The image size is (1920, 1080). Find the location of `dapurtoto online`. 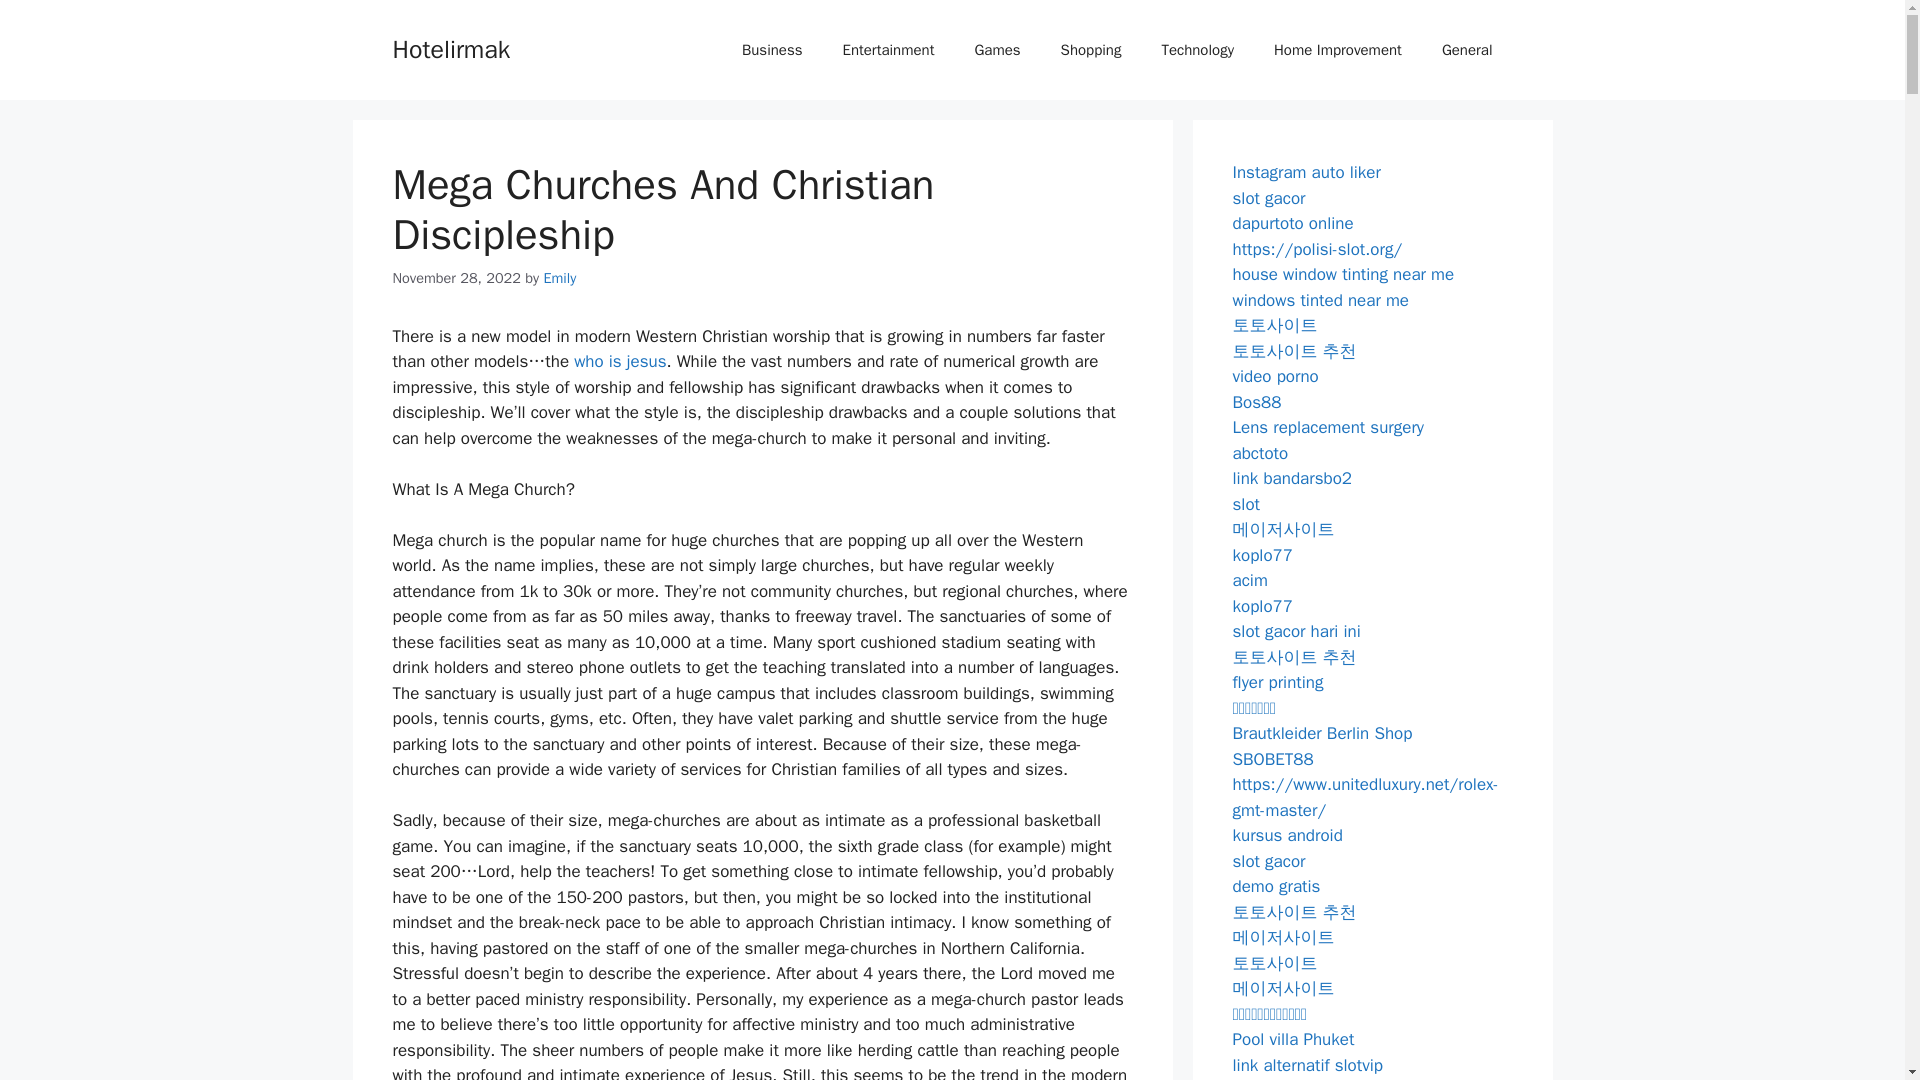

dapurtoto online is located at coordinates (1292, 223).